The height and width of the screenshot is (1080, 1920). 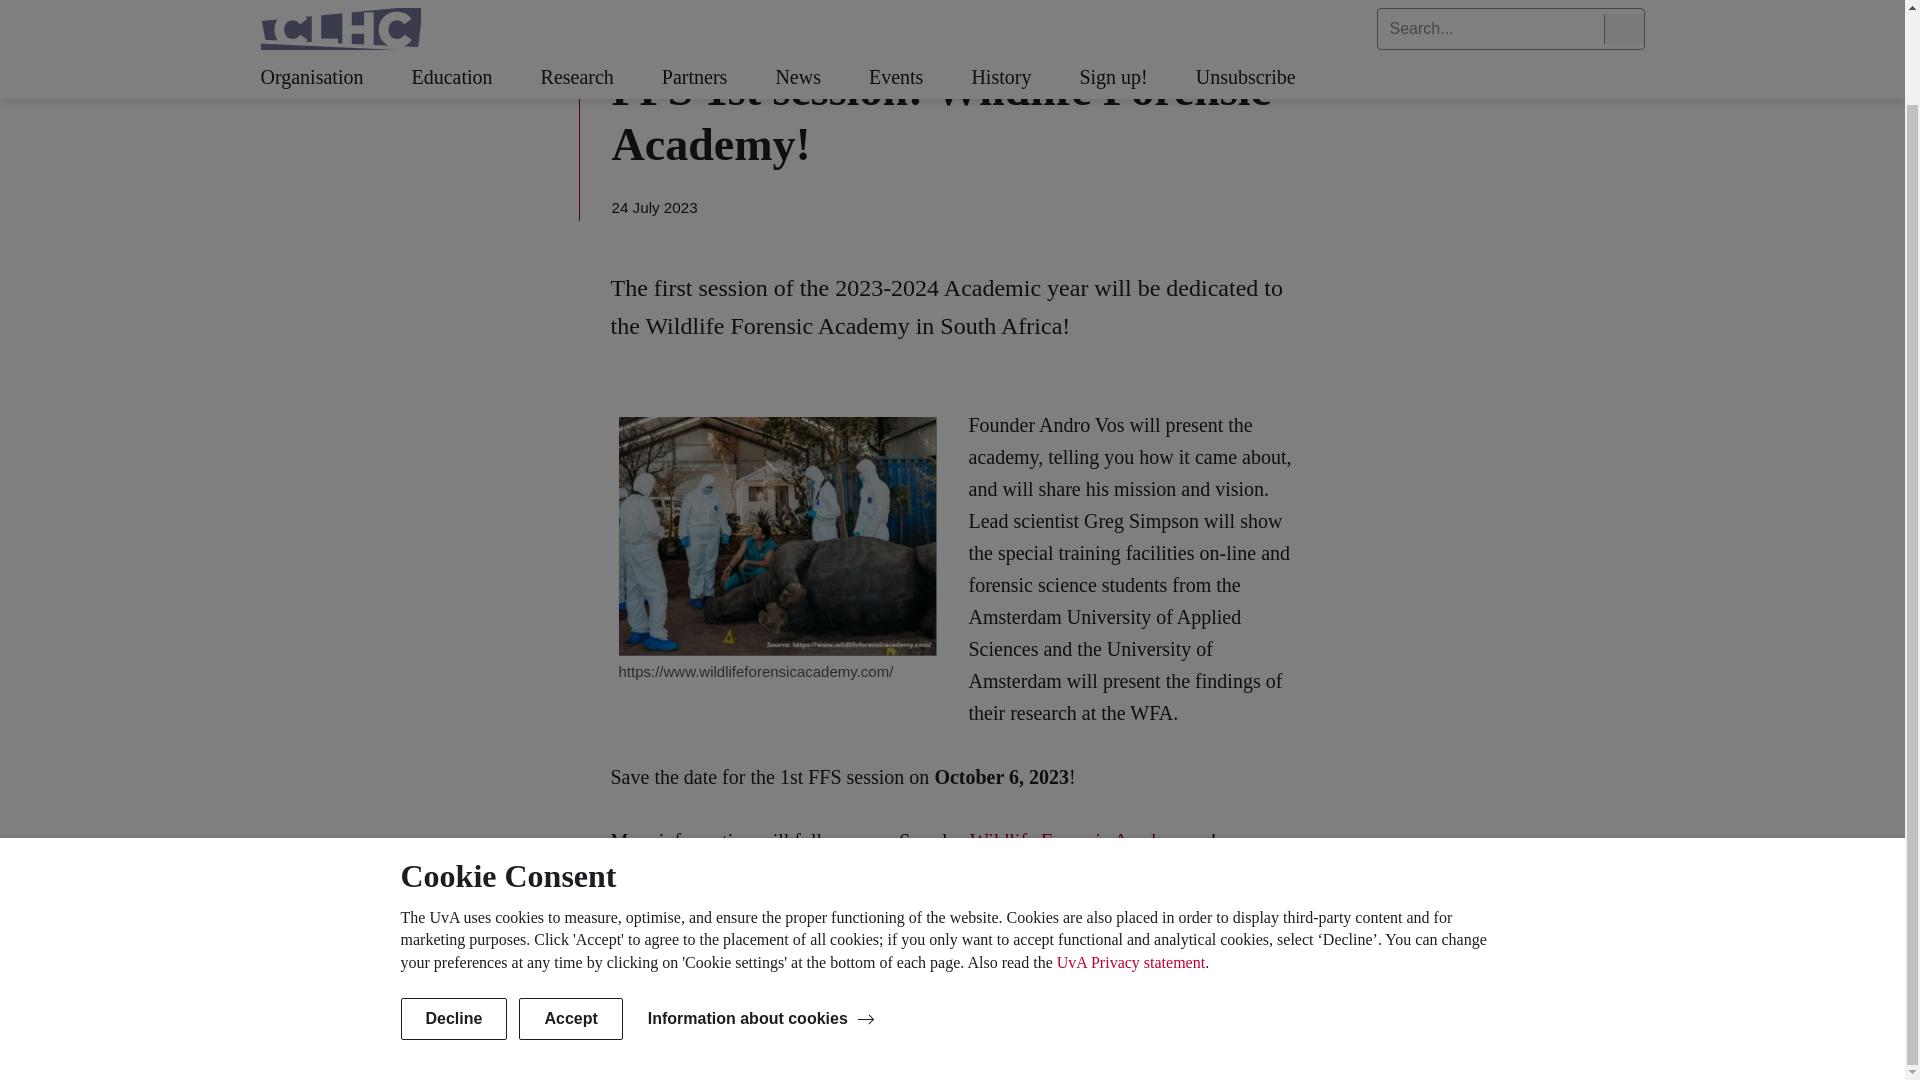 What do you see at coordinates (441, 1044) in the screenshot?
I see `About this site` at bounding box center [441, 1044].